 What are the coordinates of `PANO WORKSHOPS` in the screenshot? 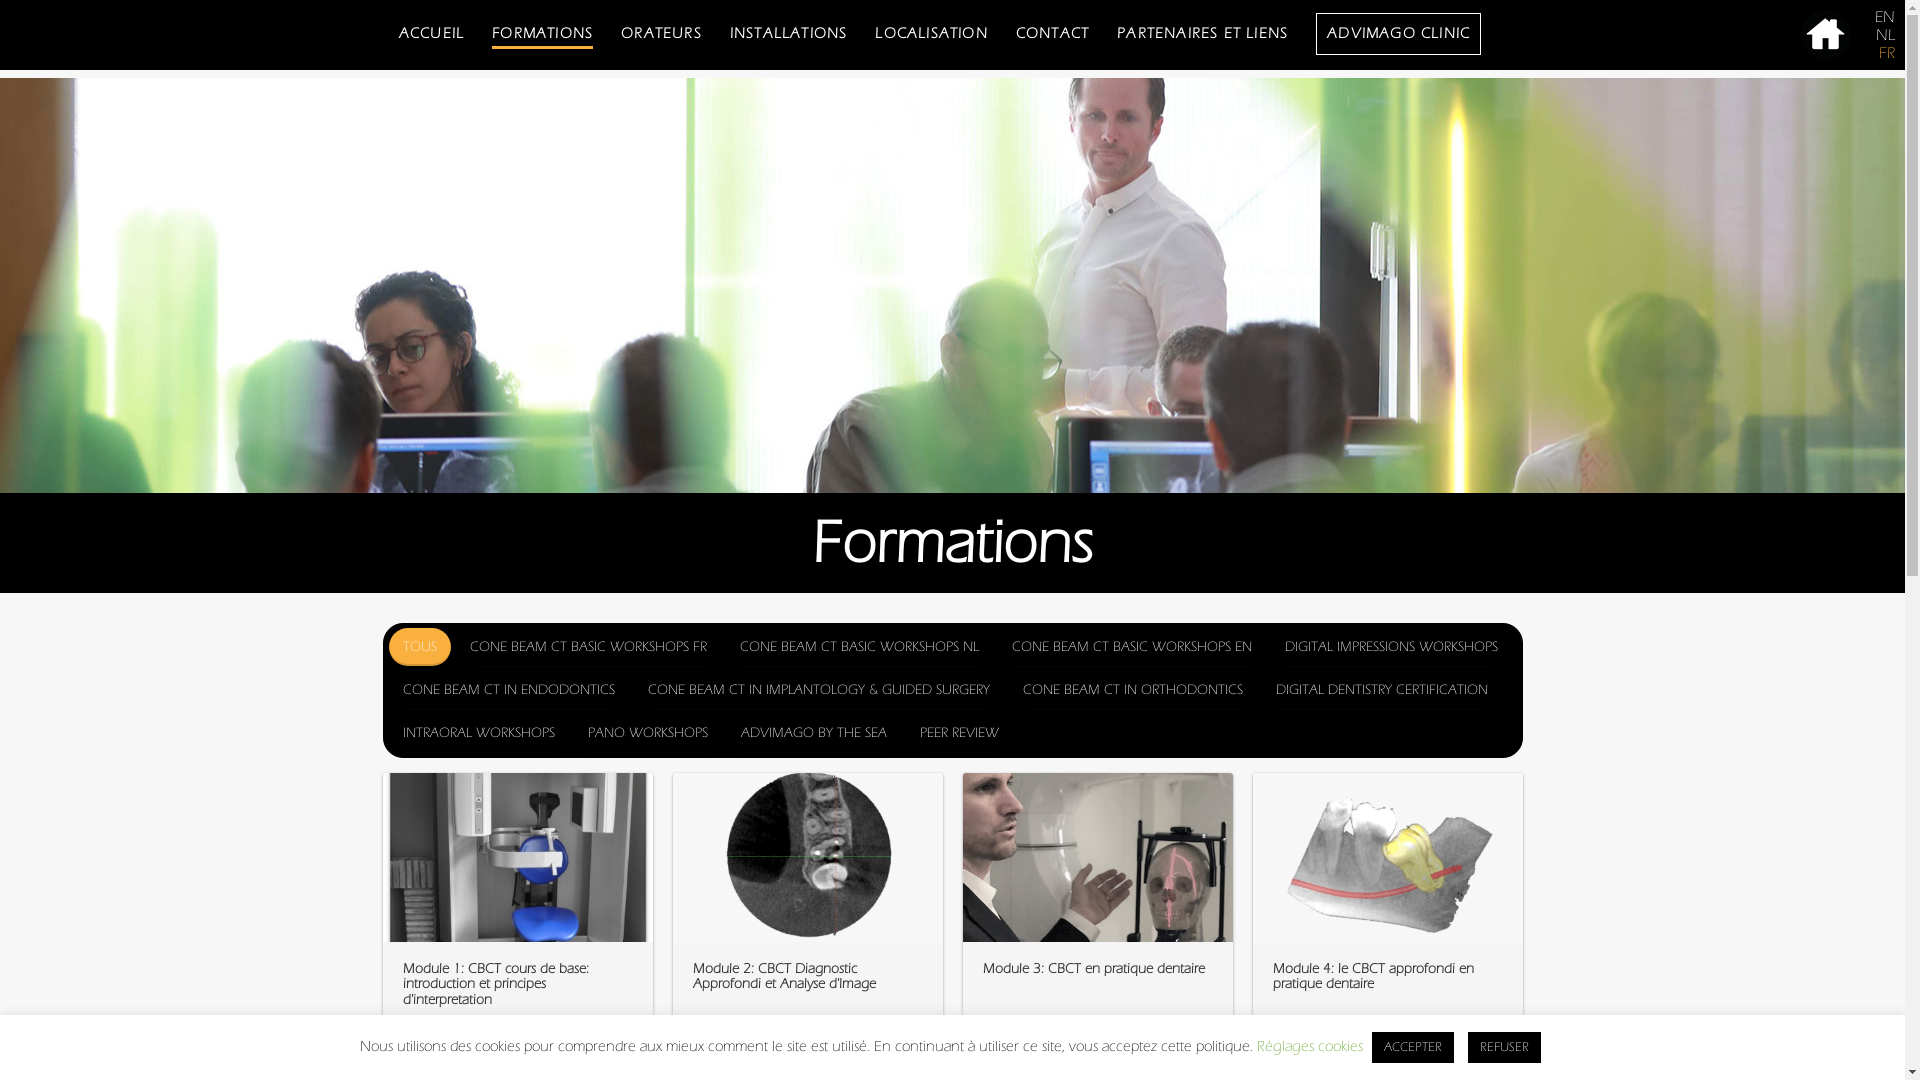 It's located at (648, 733).